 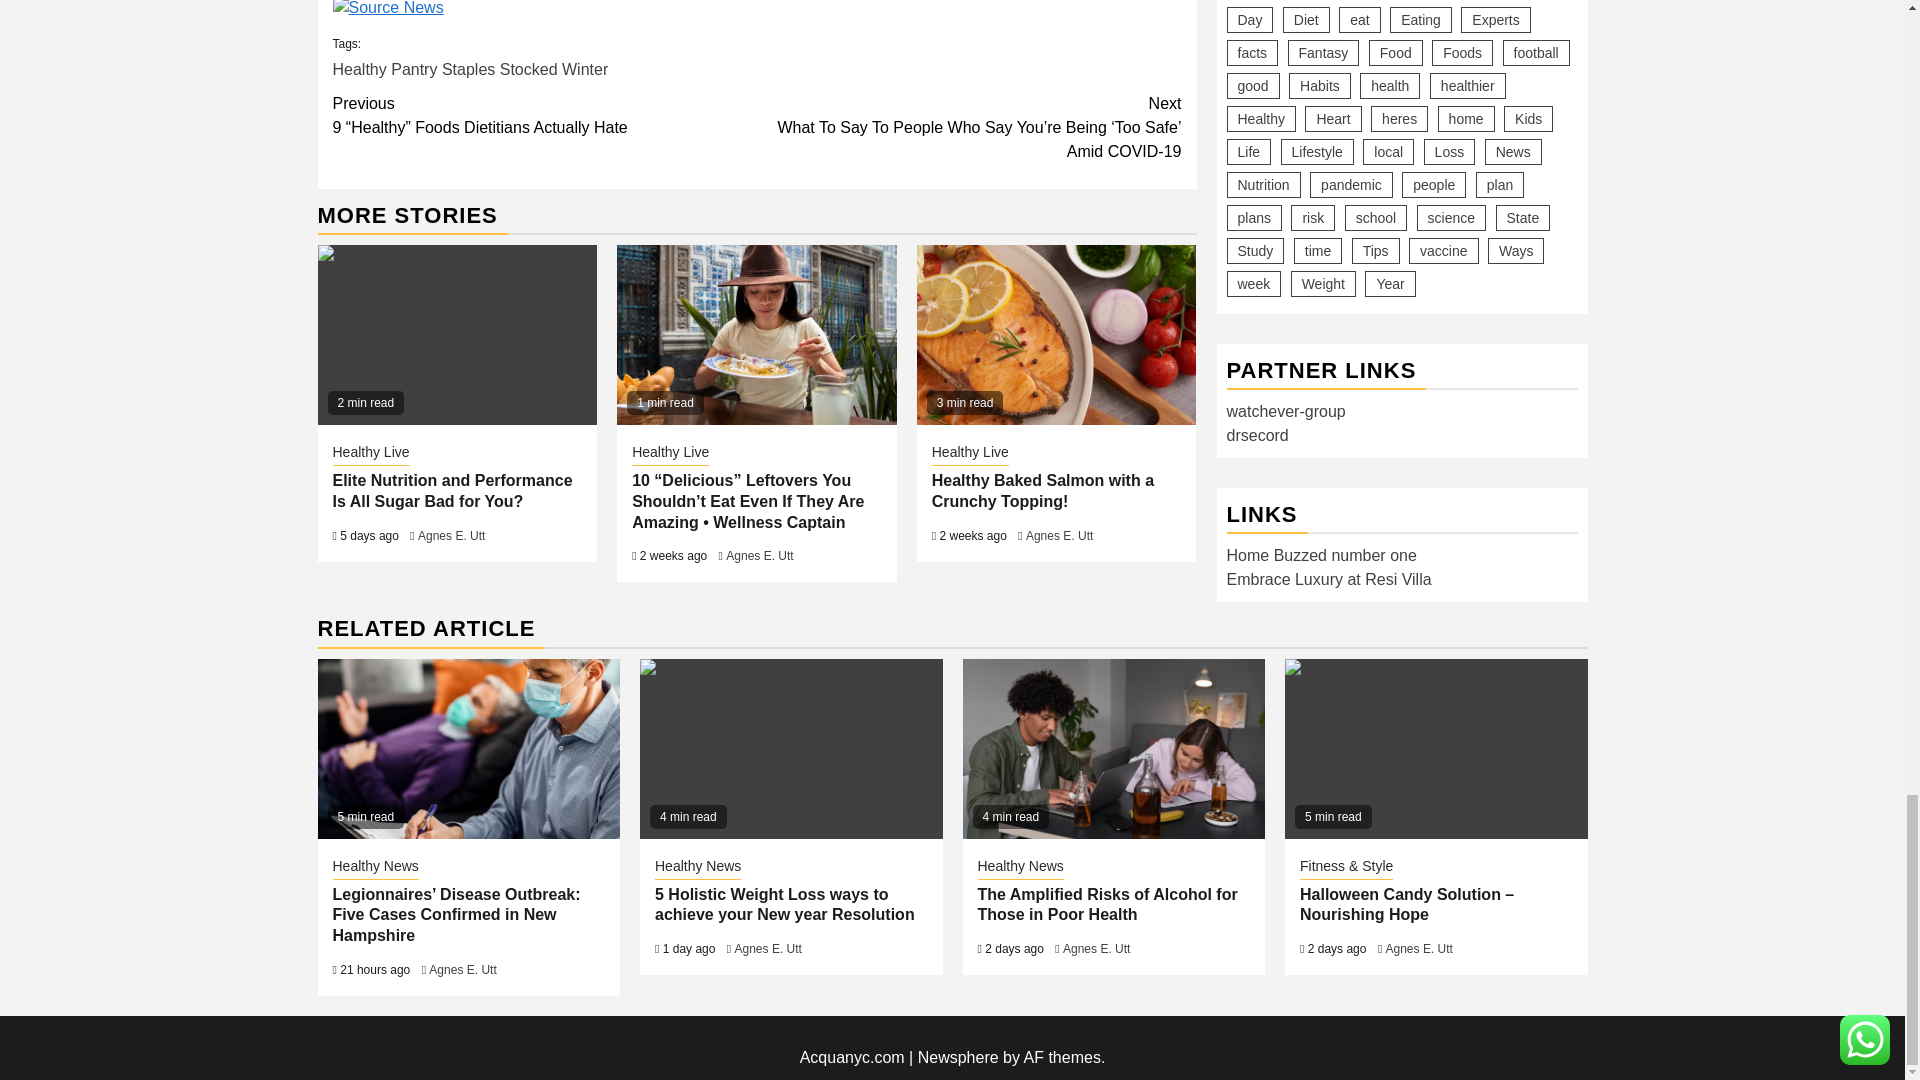 What do you see at coordinates (414, 68) in the screenshot?
I see `Pantry` at bounding box center [414, 68].